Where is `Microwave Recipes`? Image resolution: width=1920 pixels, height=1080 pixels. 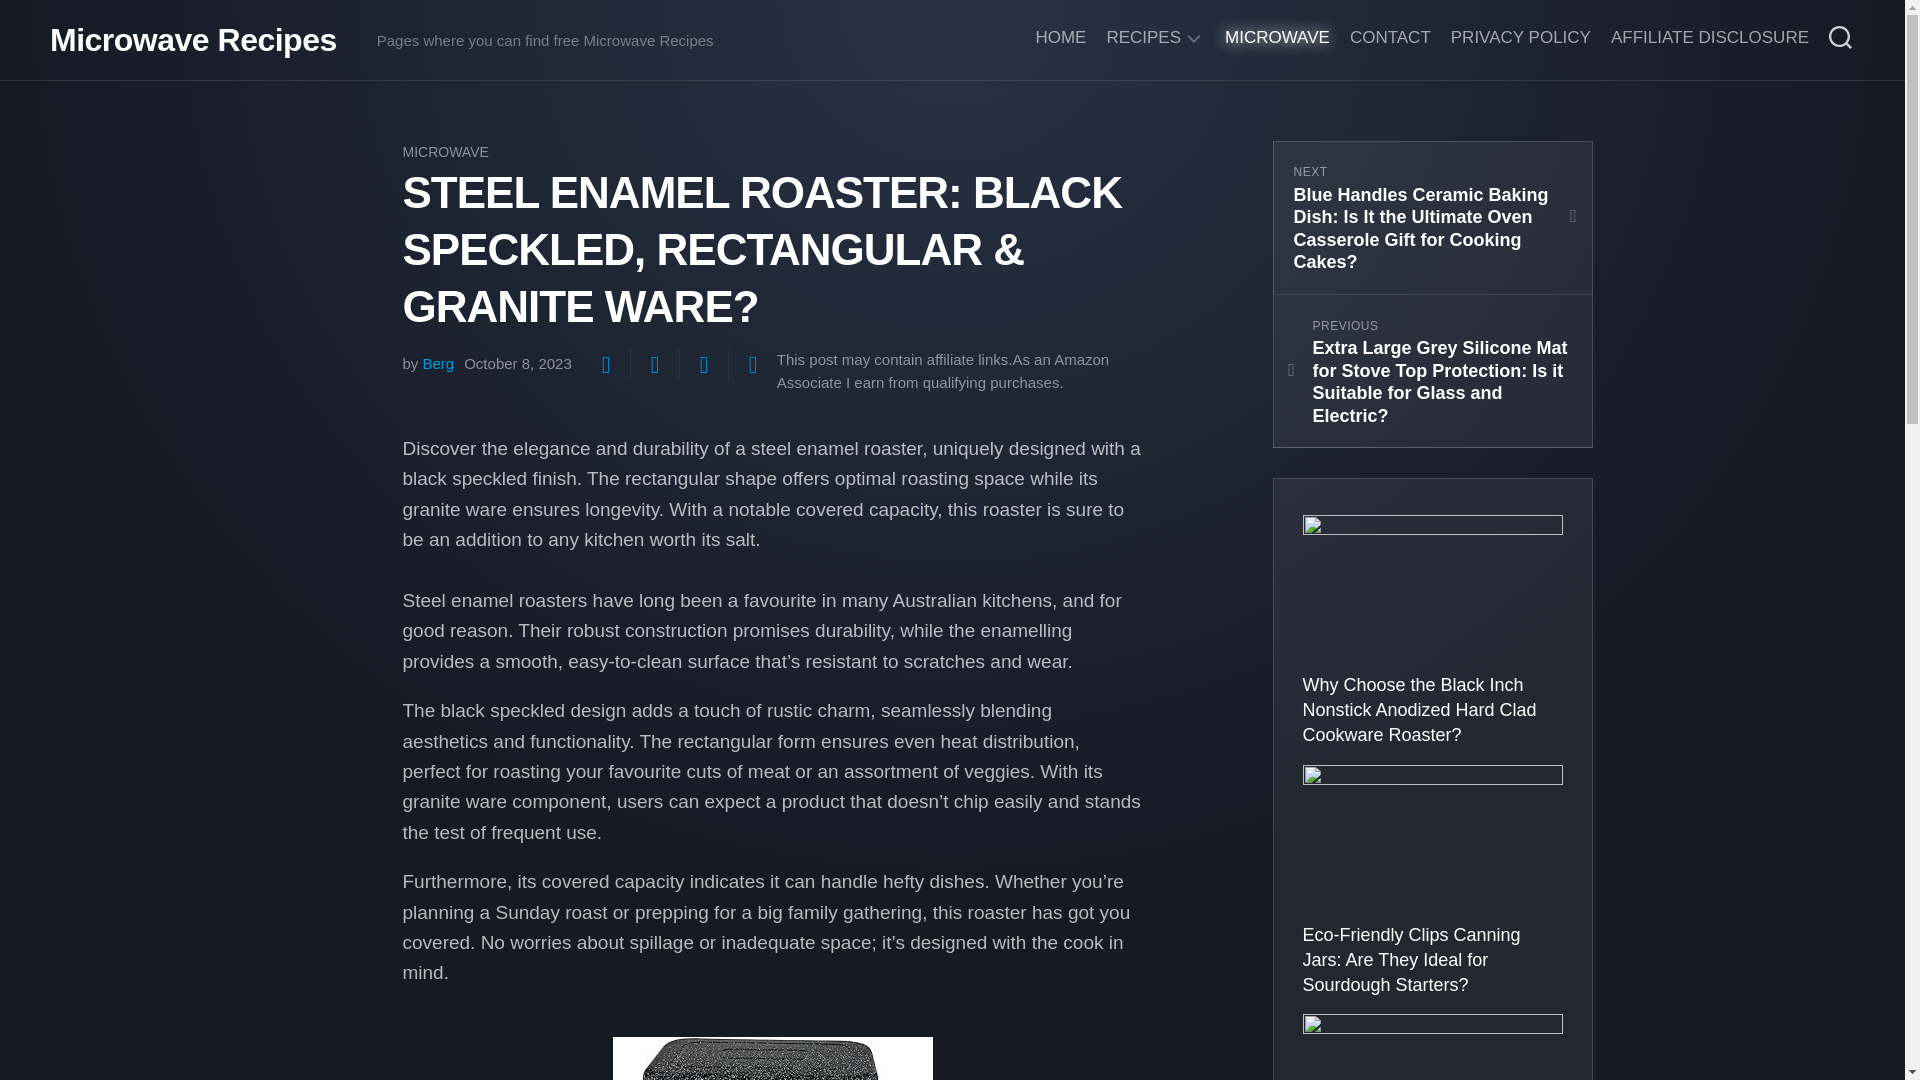 Microwave Recipes is located at coordinates (193, 40).